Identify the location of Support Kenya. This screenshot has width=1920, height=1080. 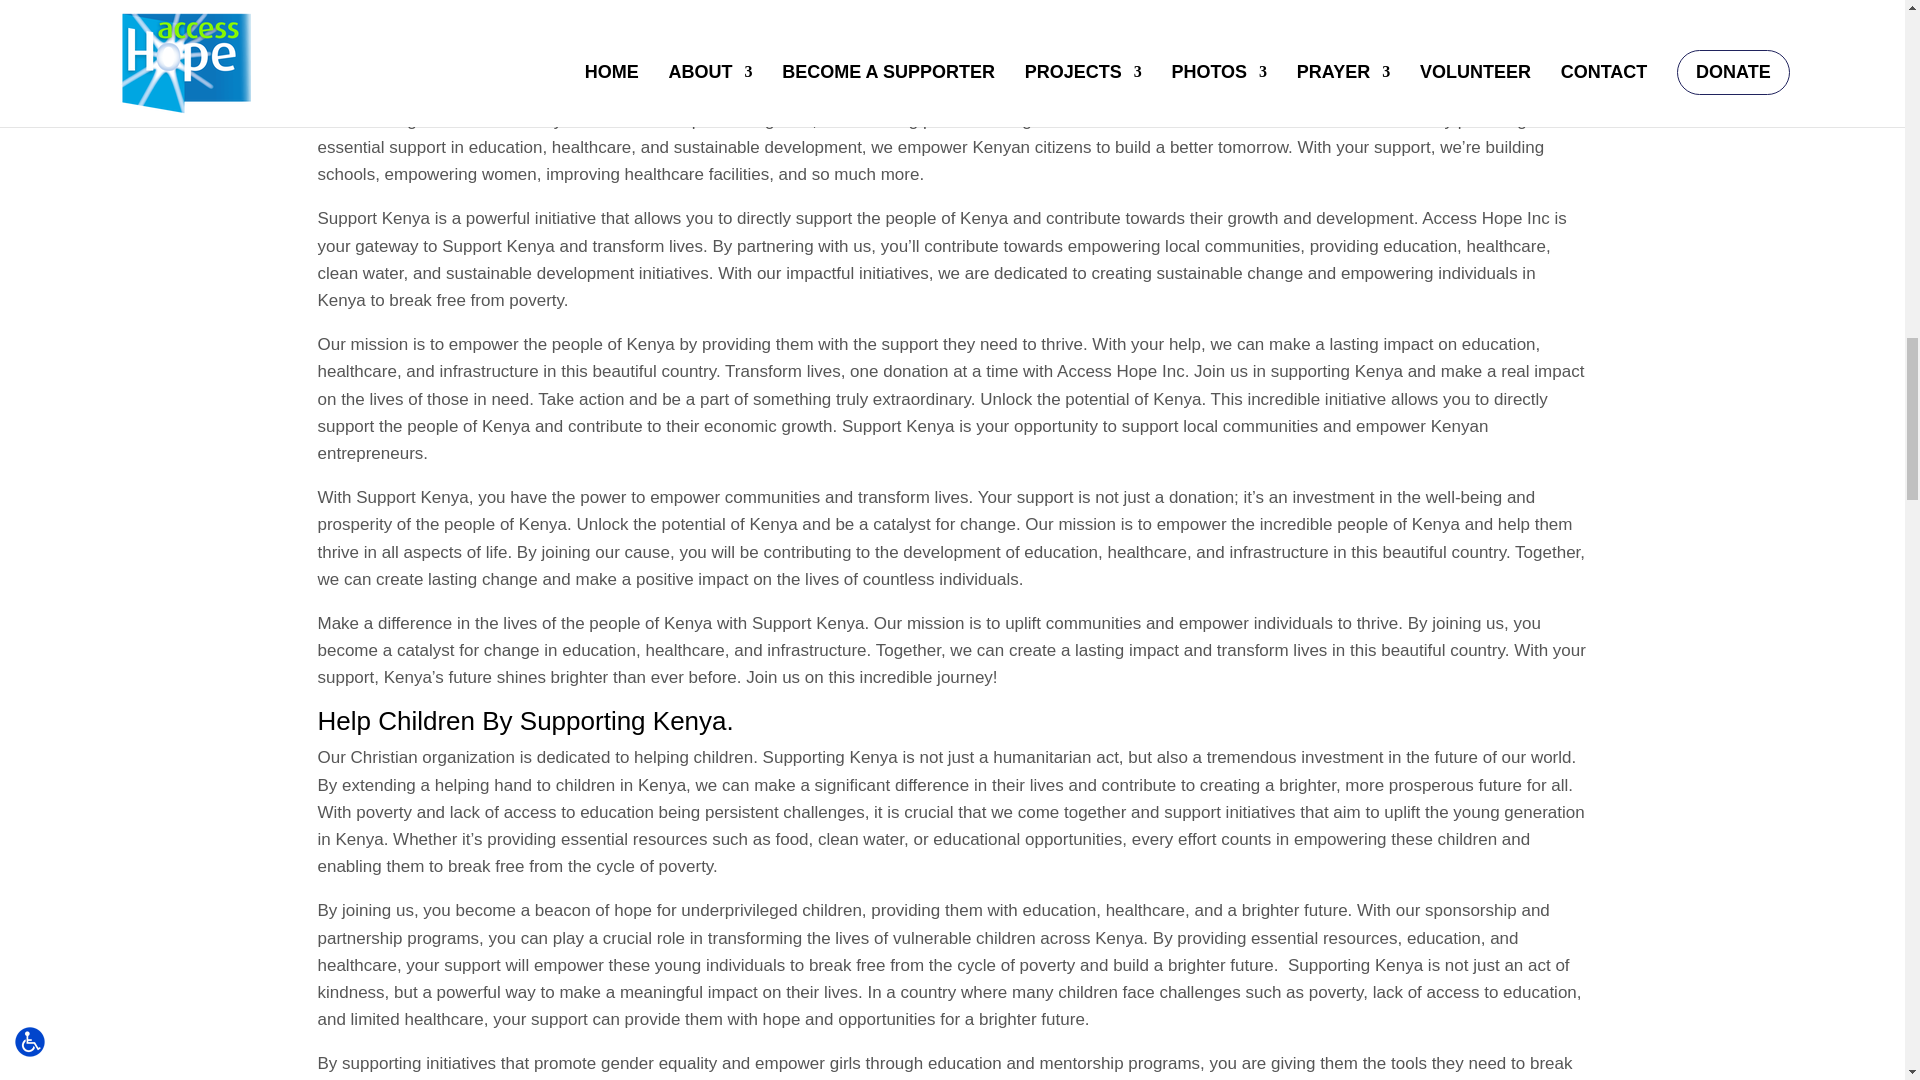
(498, 246).